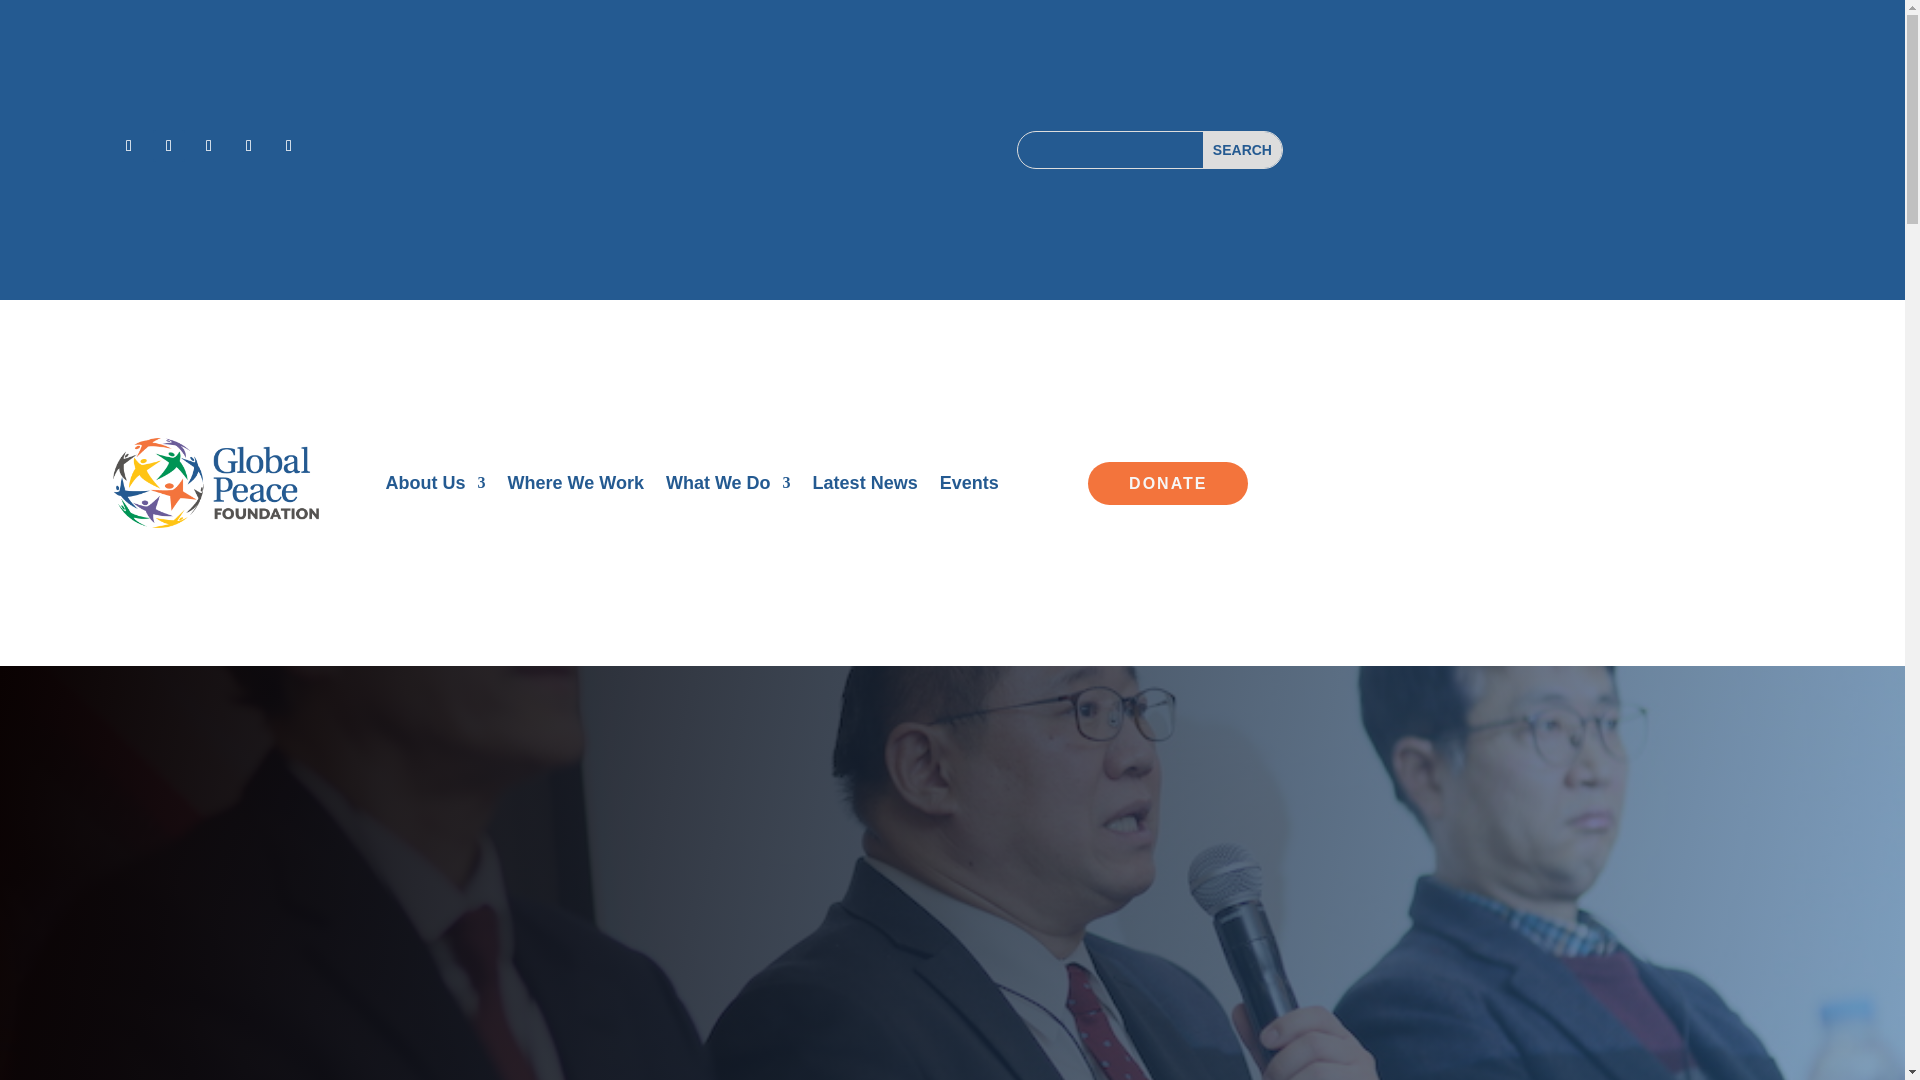 Image resolution: width=1920 pixels, height=1080 pixels. Describe the element at coordinates (208, 146) in the screenshot. I see `Follow on Instagram` at that location.